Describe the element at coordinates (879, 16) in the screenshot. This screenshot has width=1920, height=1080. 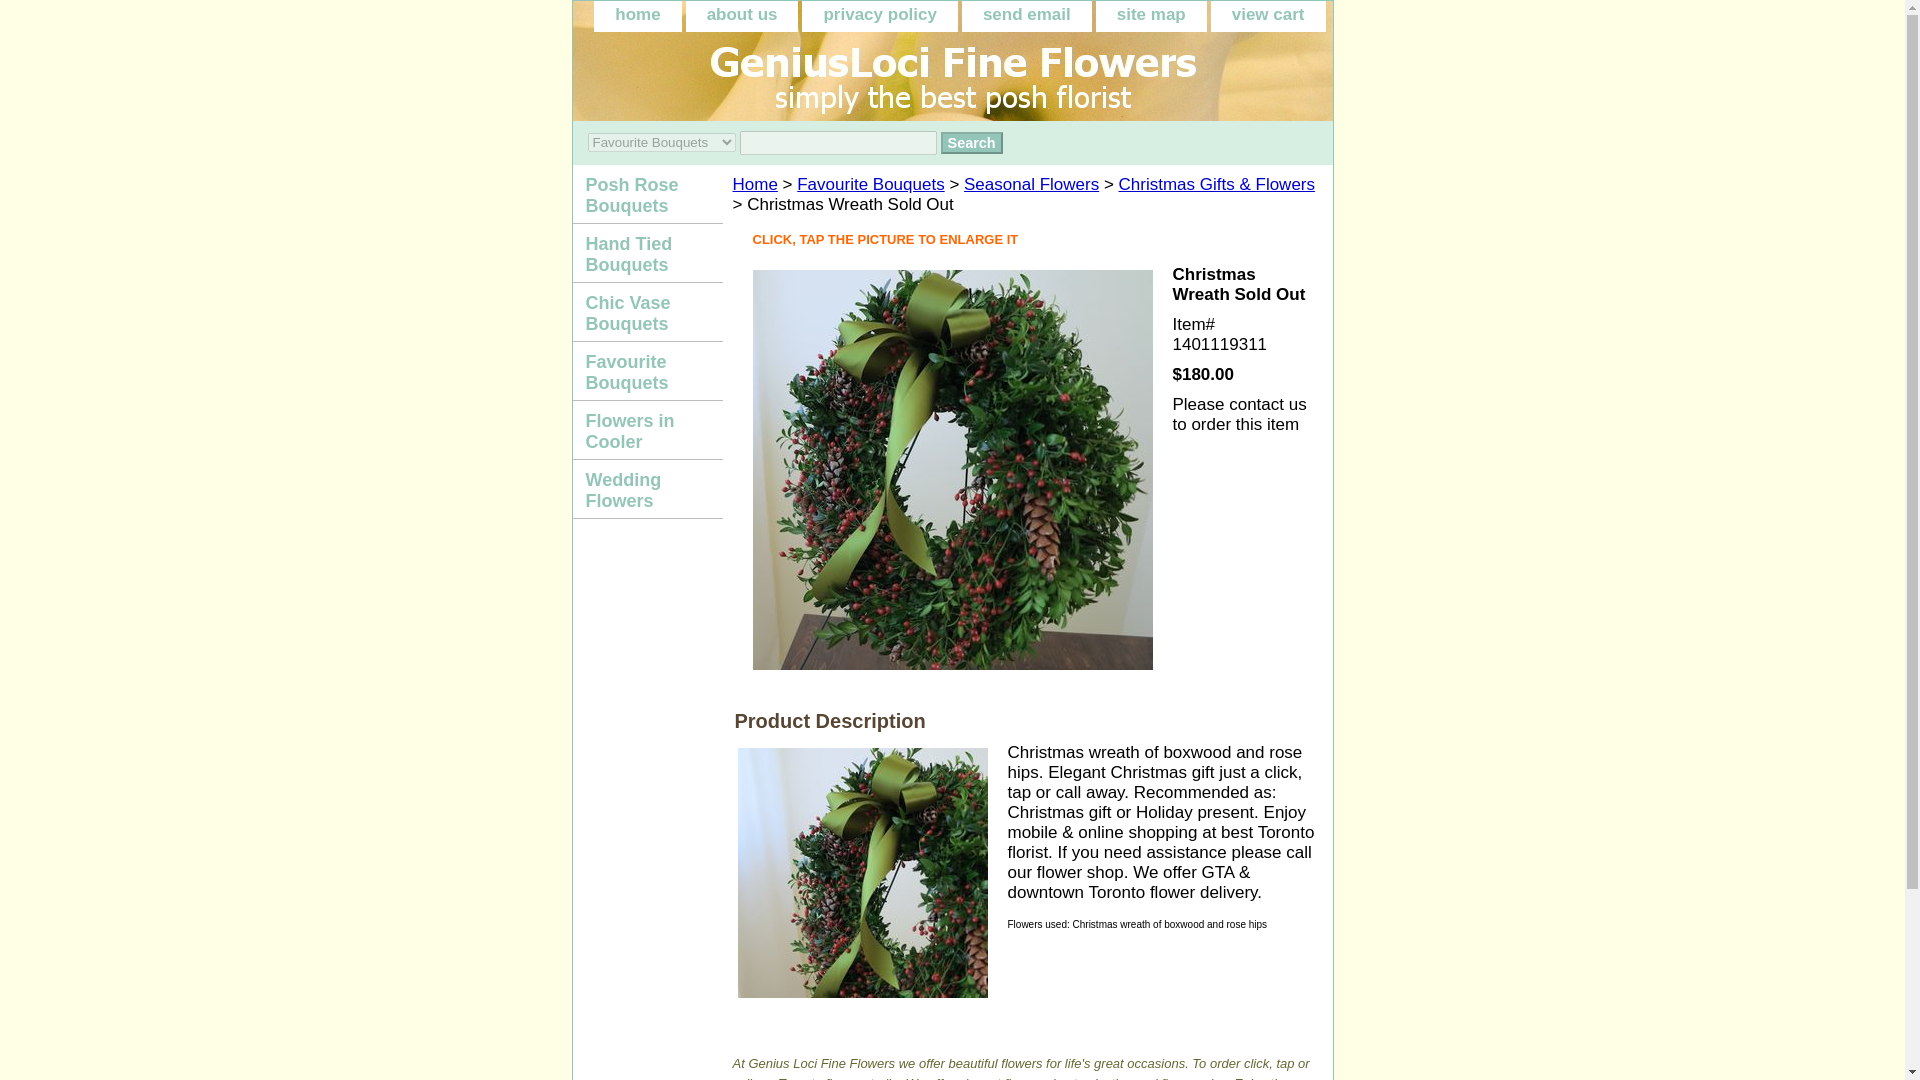
I see `privacy policy` at that location.